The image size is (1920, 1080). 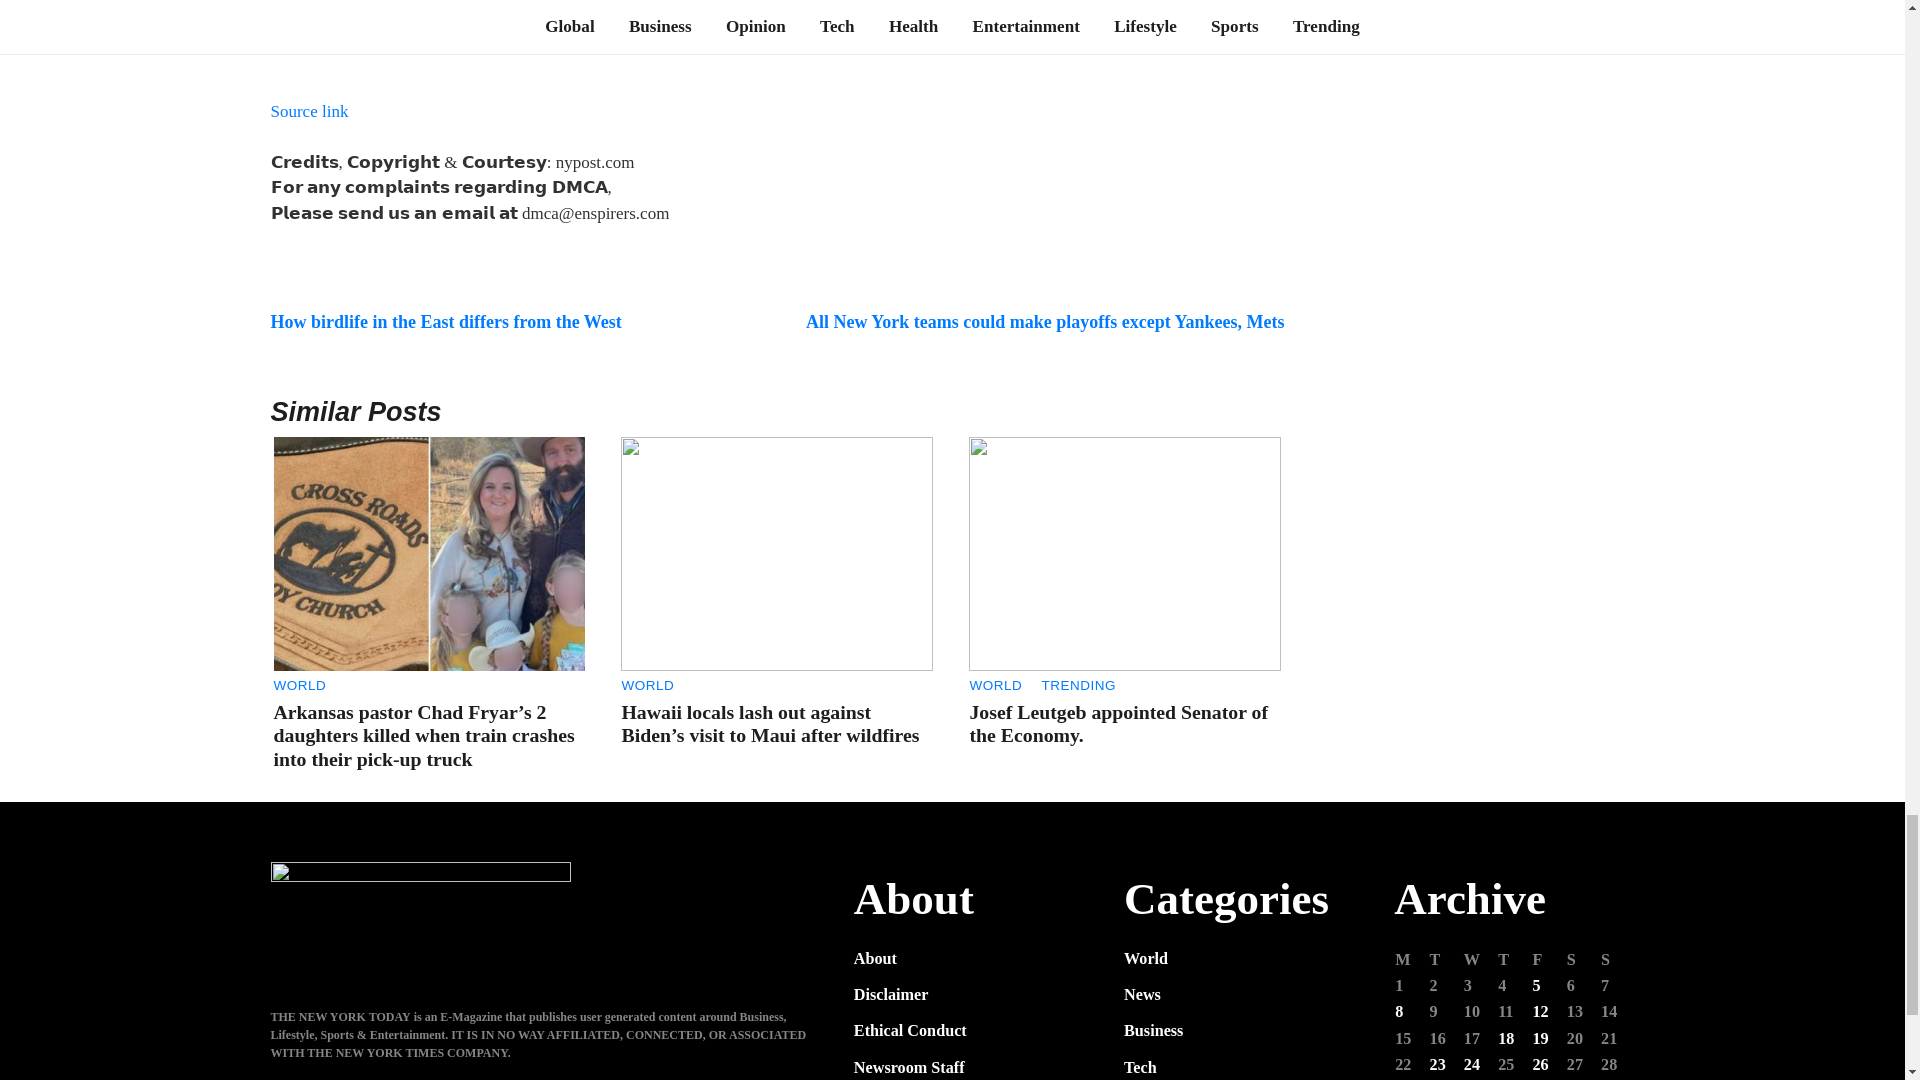 What do you see at coordinates (1582, 960) in the screenshot?
I see `Saturday` at bounding box center [1582, 960].